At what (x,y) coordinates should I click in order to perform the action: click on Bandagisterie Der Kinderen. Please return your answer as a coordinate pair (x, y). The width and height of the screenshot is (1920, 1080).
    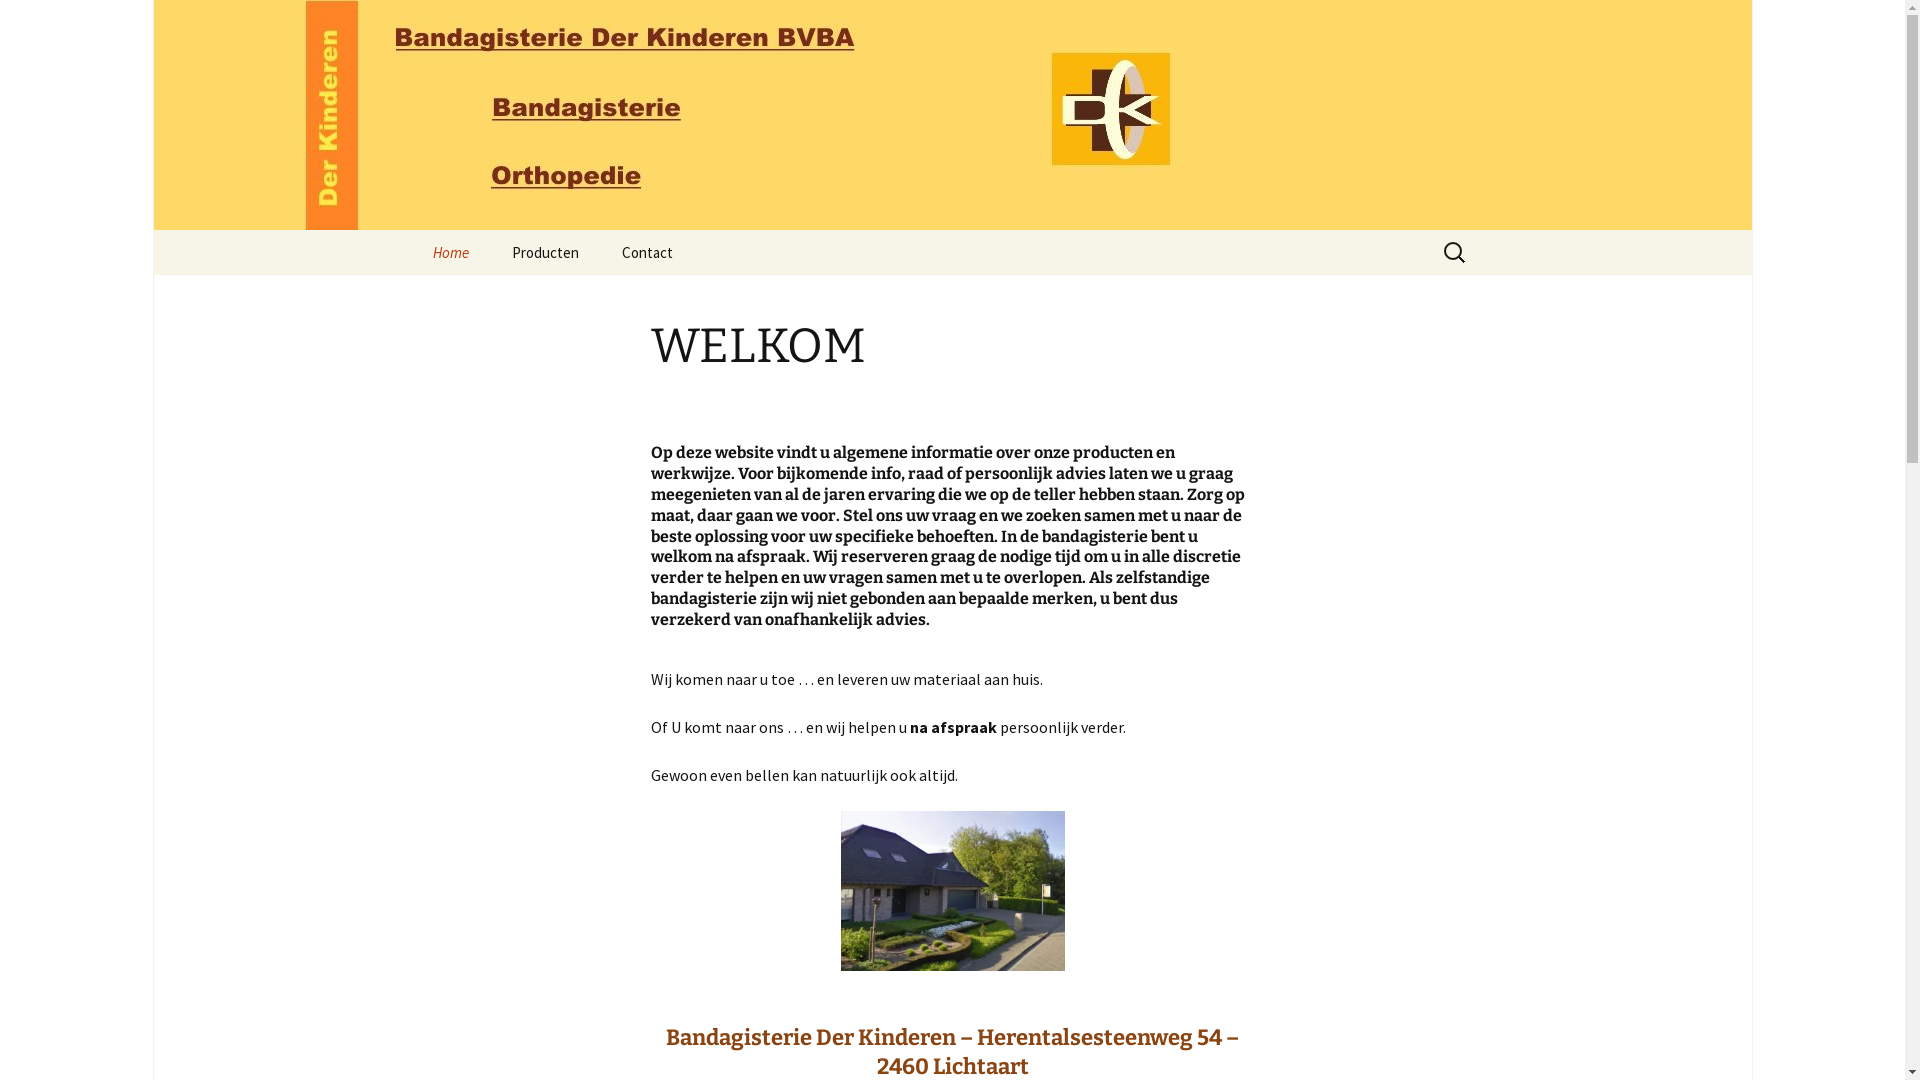
    Looking at the image, I should click on (952, 115).